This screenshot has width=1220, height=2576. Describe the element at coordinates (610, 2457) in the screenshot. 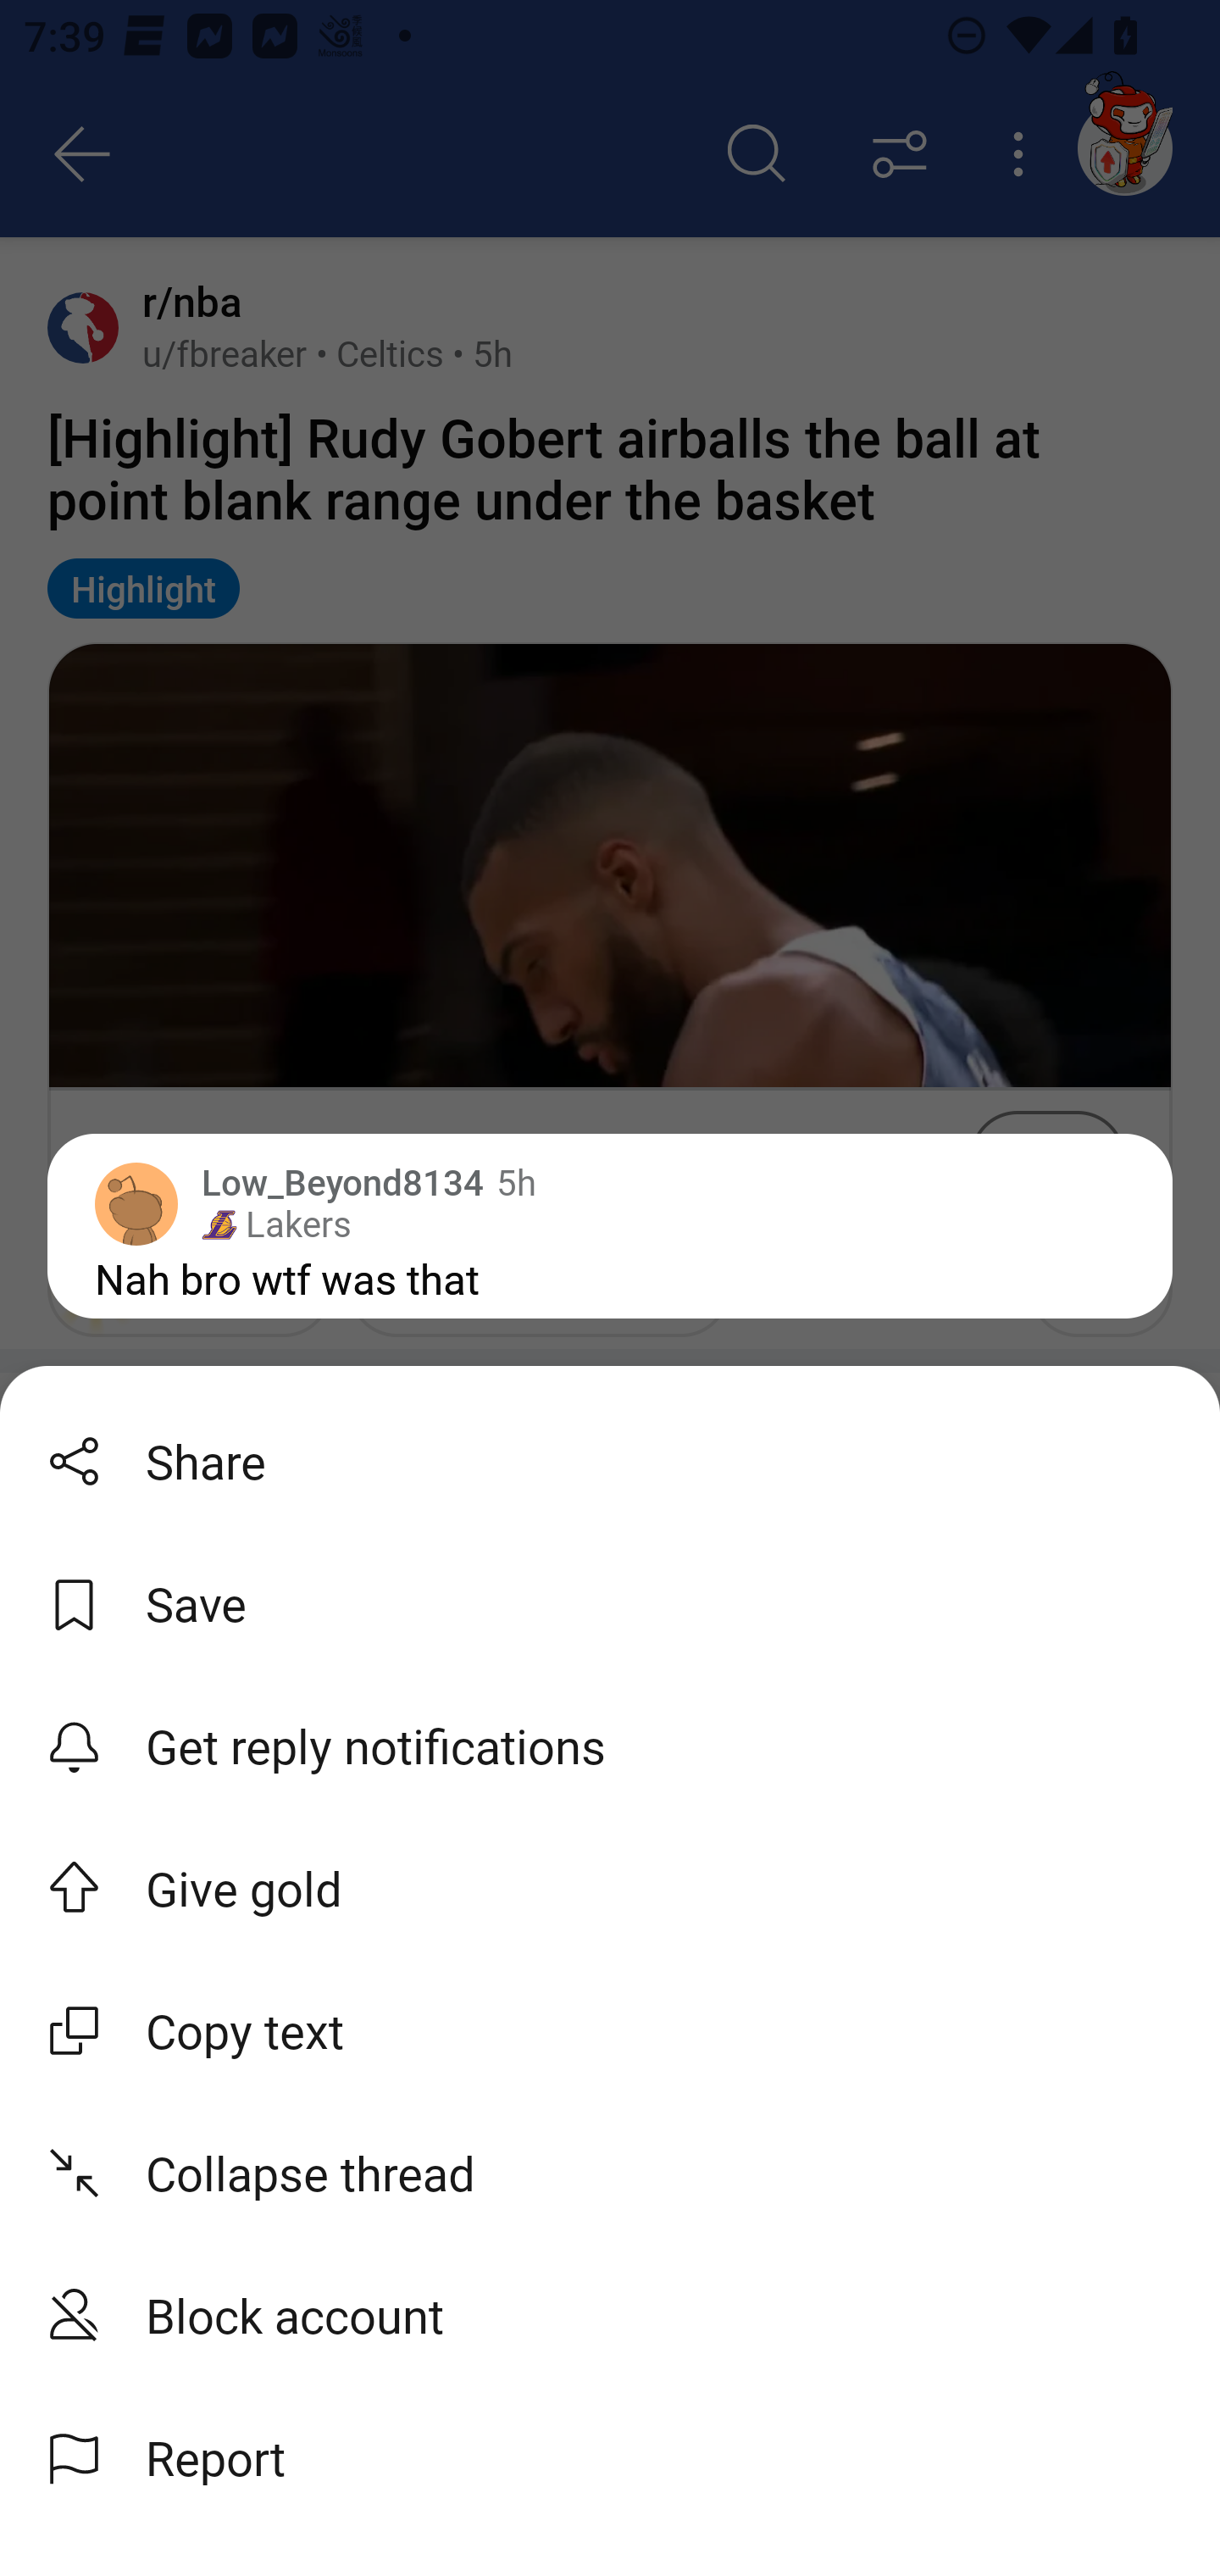

I see `Report` at that location.